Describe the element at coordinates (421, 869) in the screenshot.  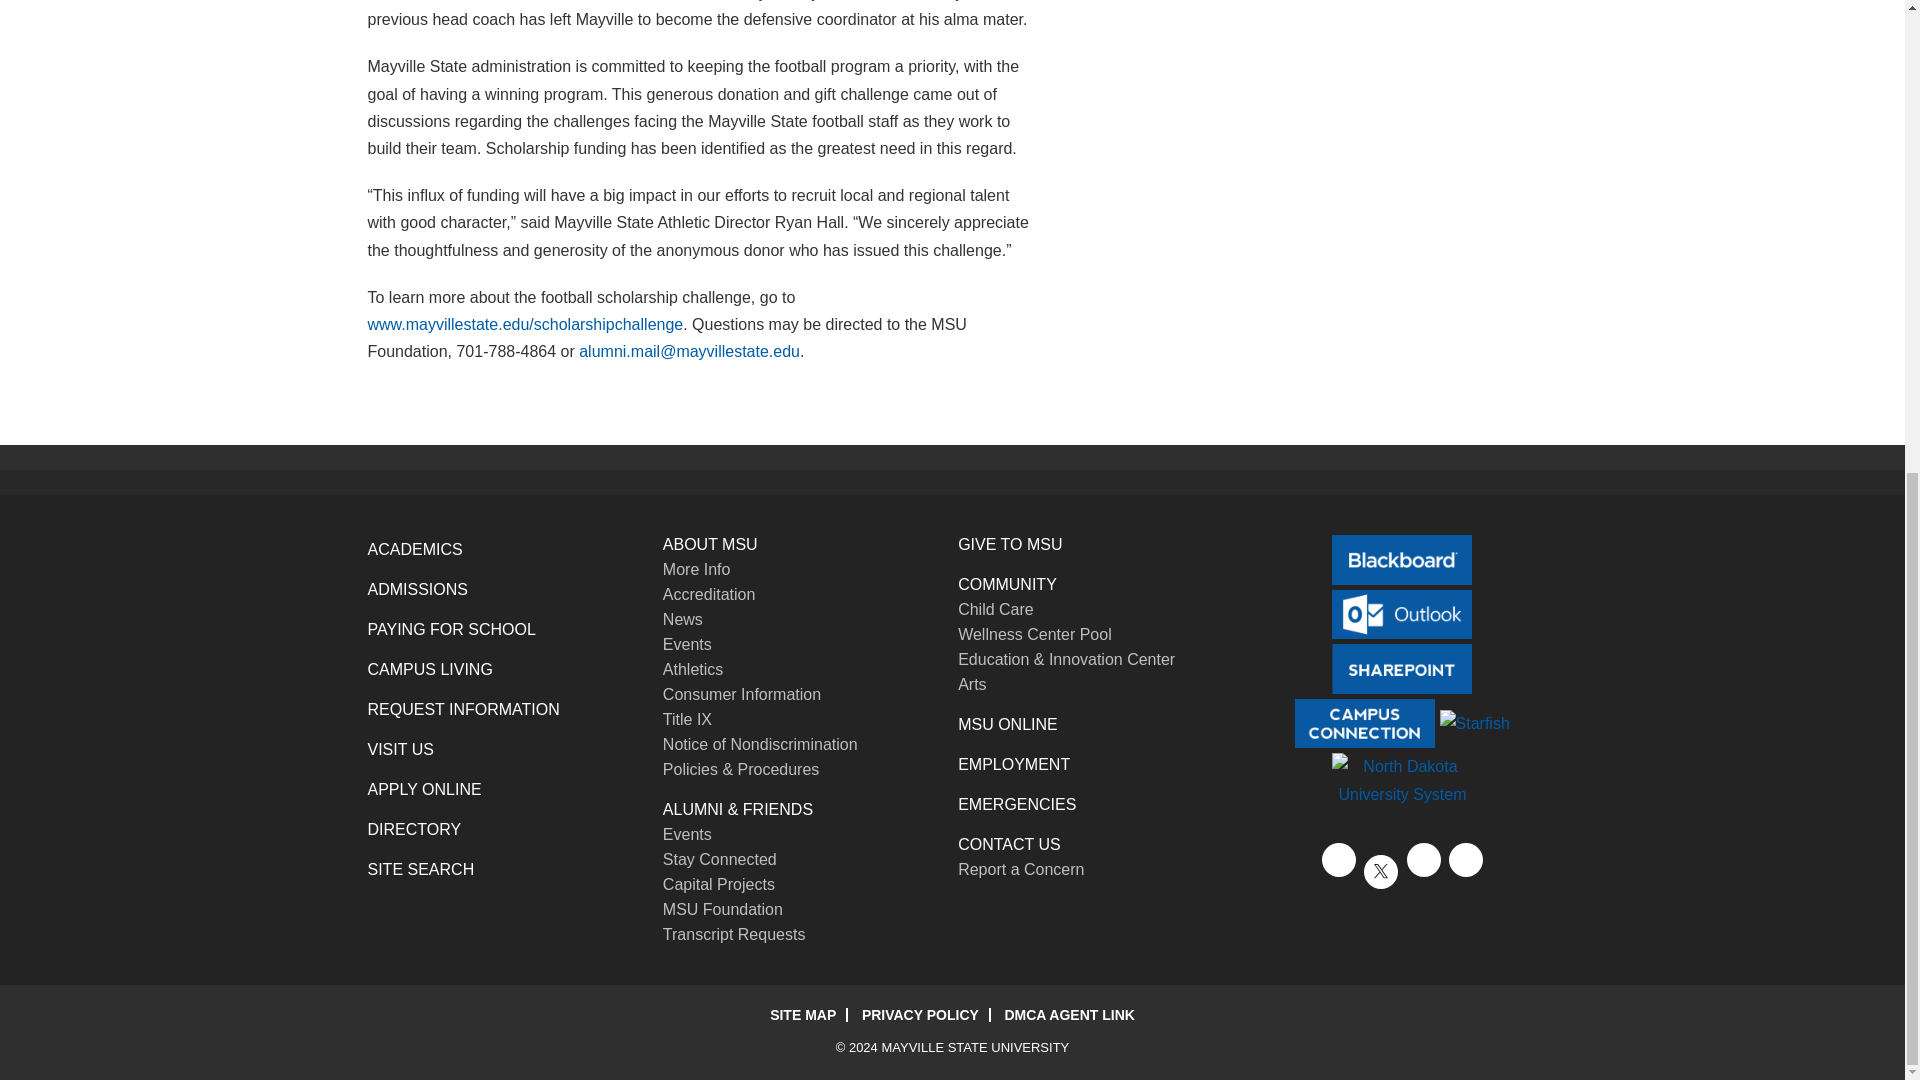
I see `Site Search` at that location.